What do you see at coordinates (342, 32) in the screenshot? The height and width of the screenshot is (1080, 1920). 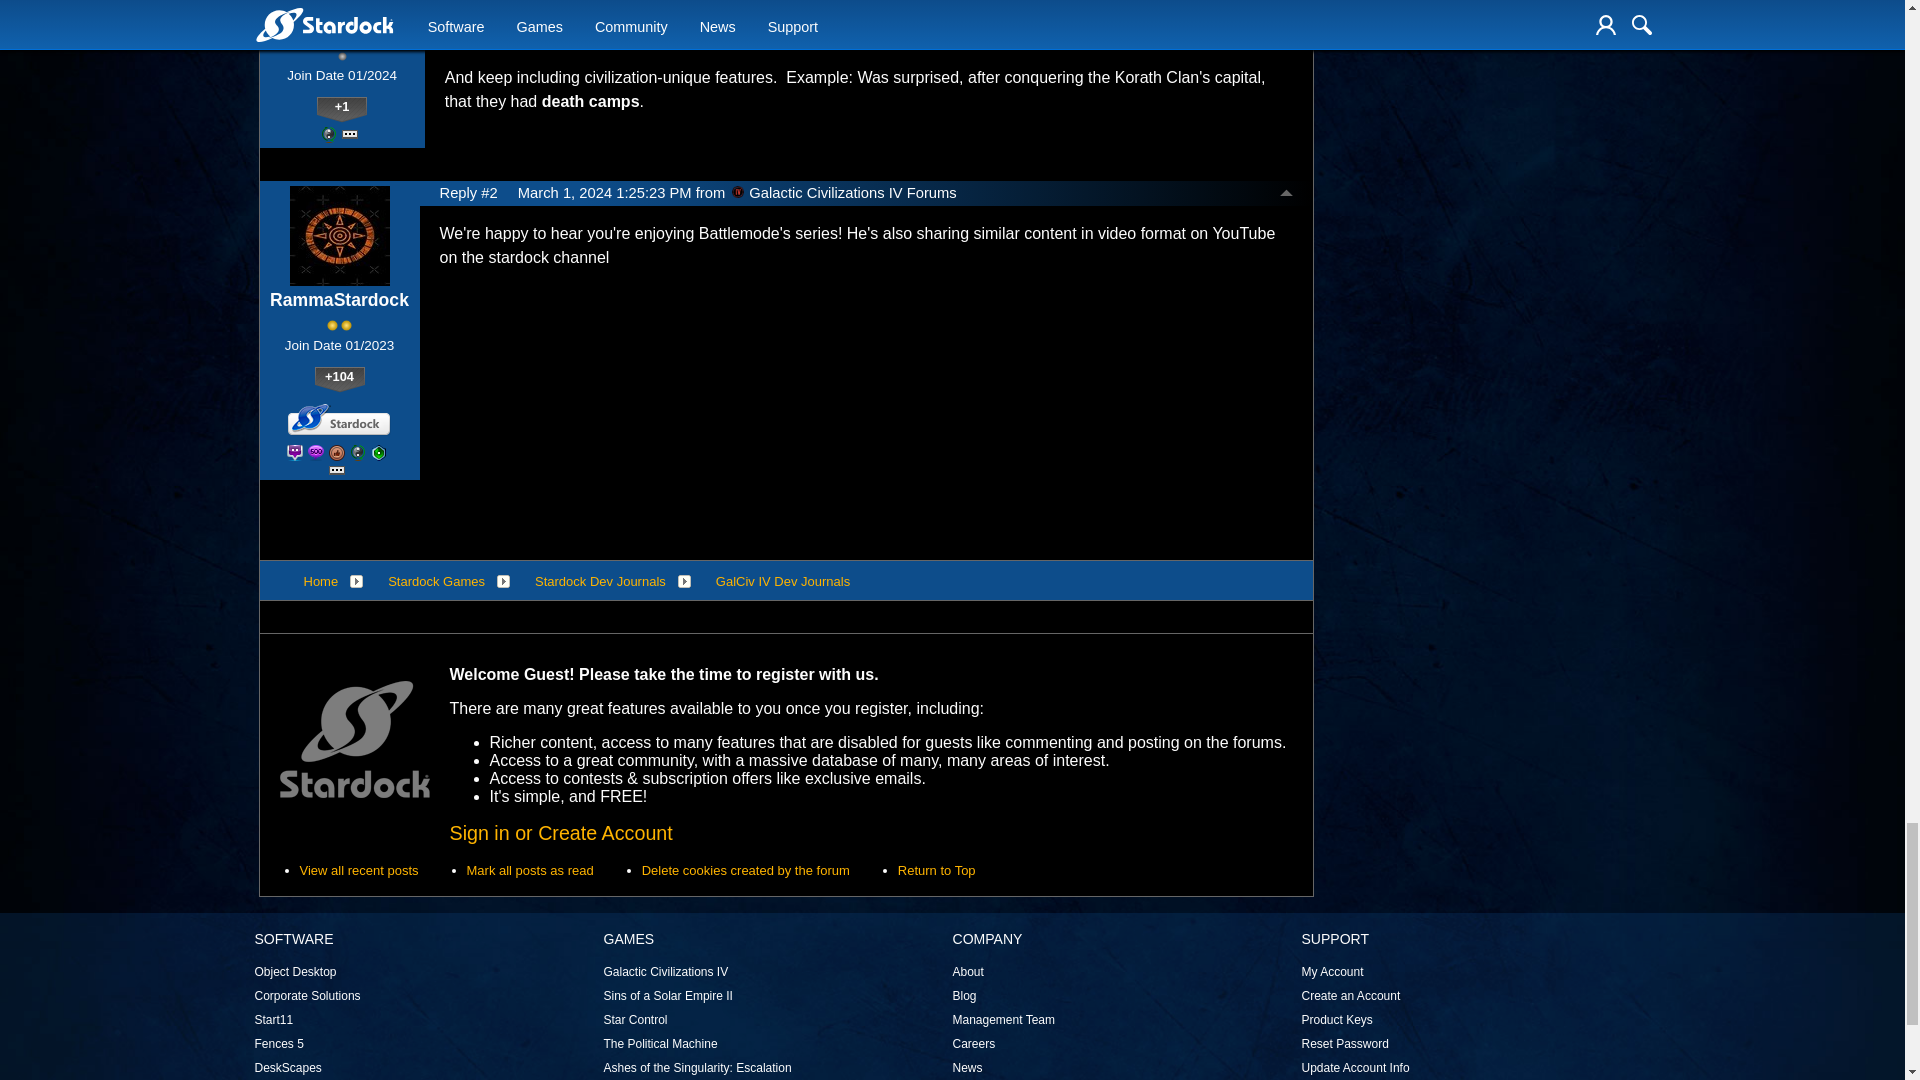 I see `Click user name to view more options.` at bounding box center [342, 32].